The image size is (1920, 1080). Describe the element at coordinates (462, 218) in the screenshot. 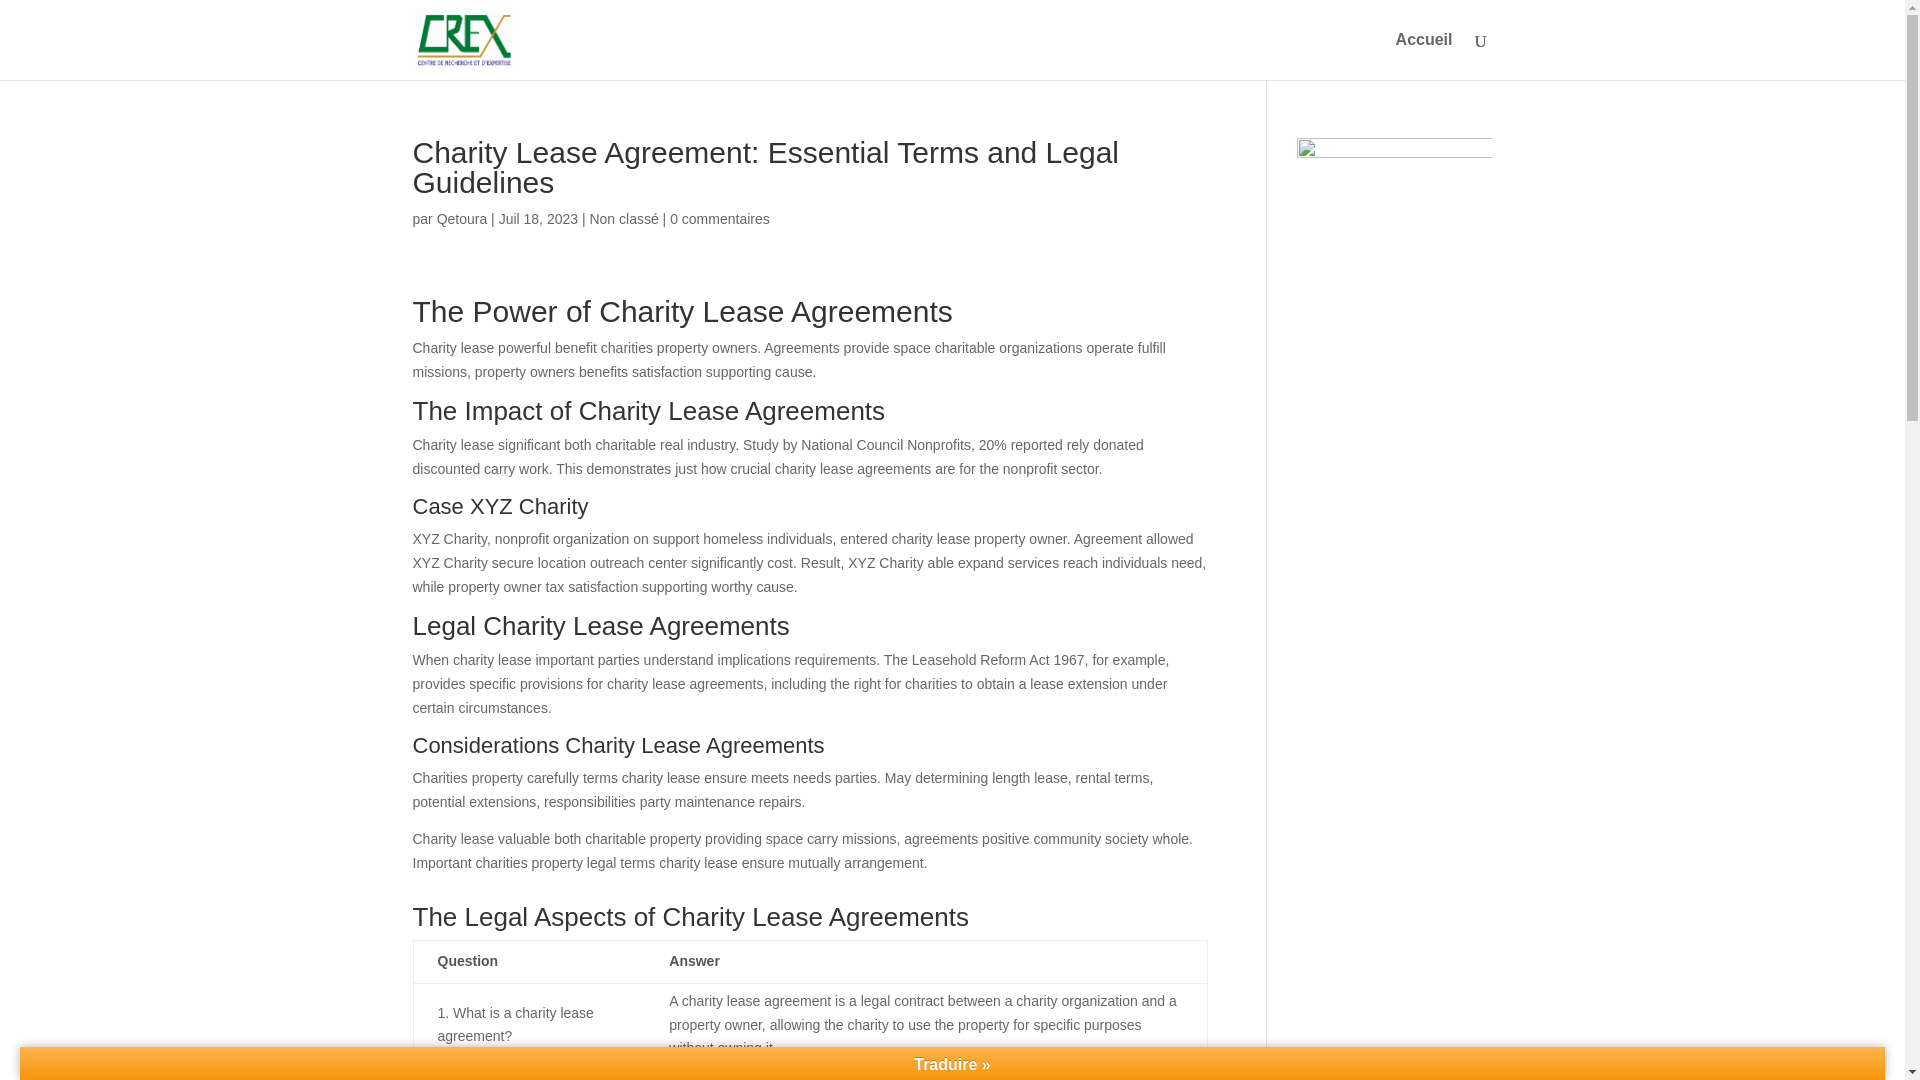

I see `Qetoura` at that location.